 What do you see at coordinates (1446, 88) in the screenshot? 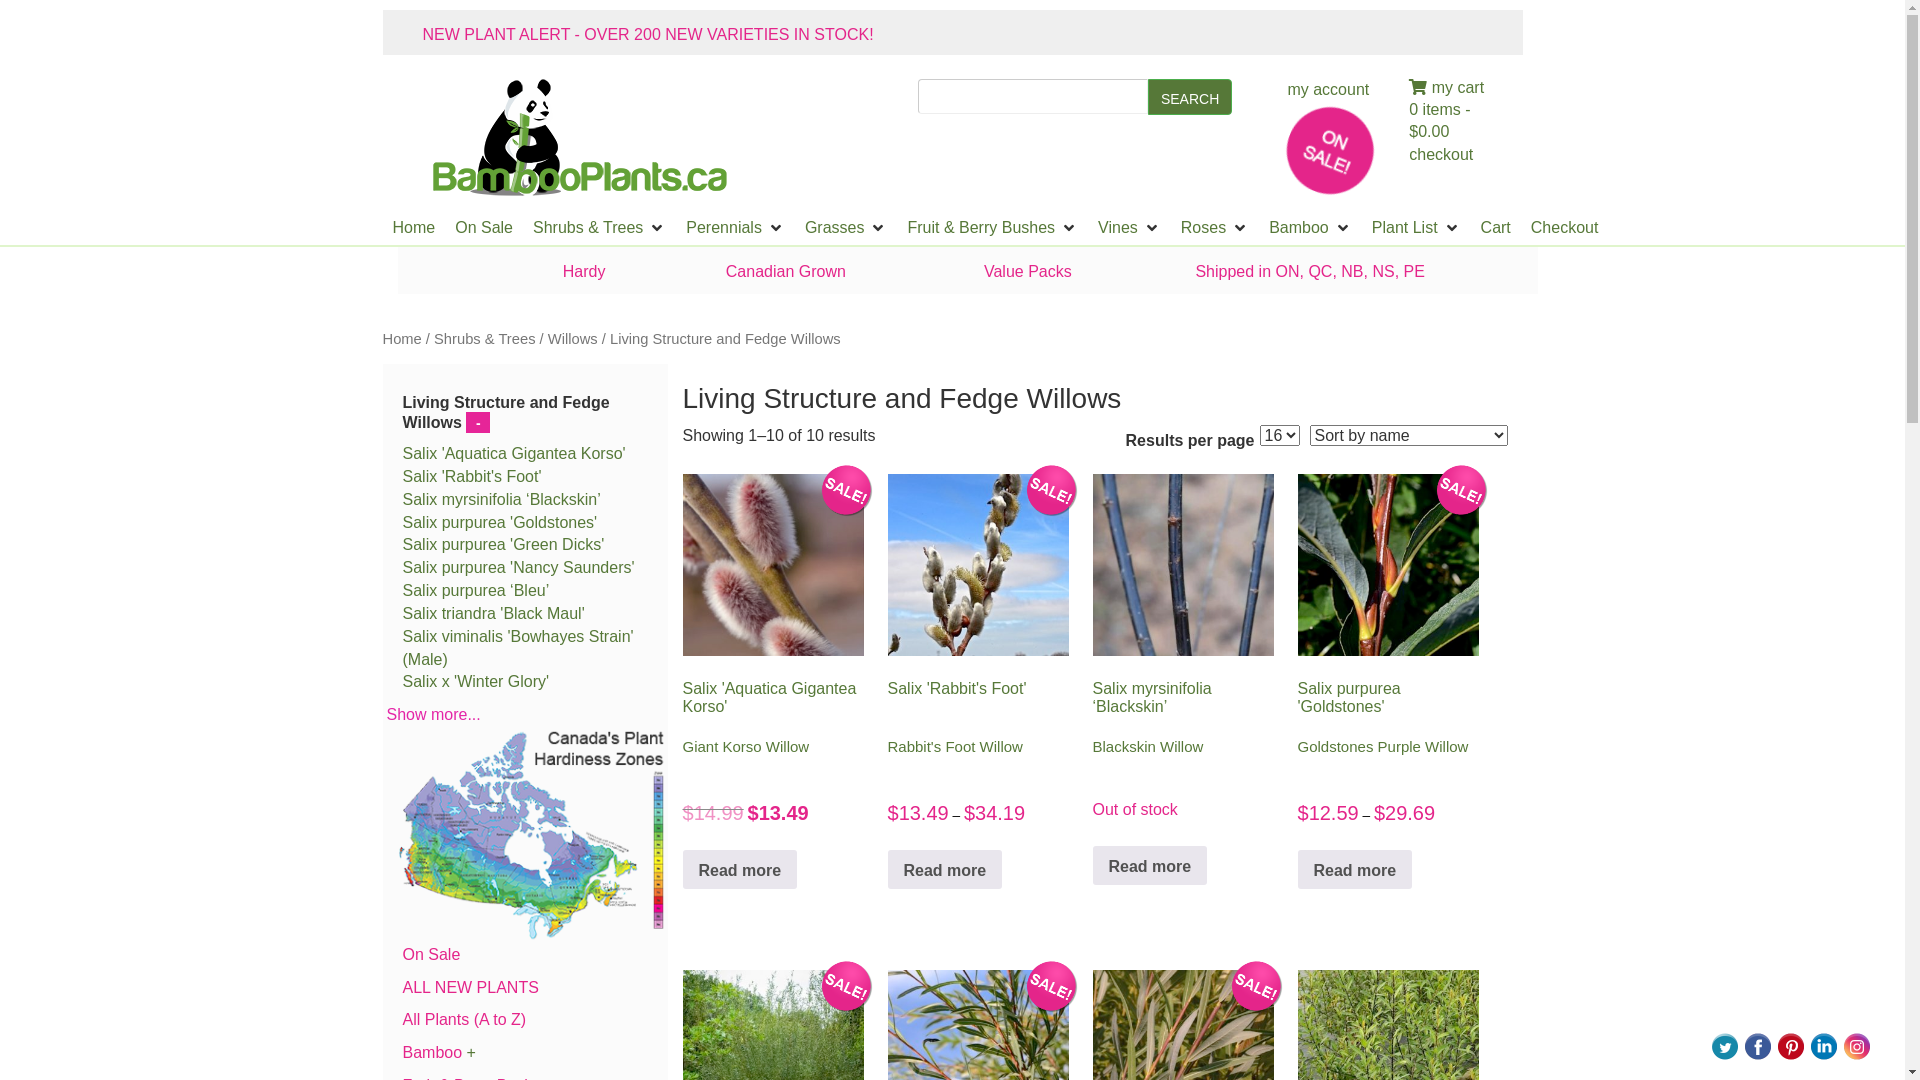
I see `my cart` at bounding box center [1446, 88].